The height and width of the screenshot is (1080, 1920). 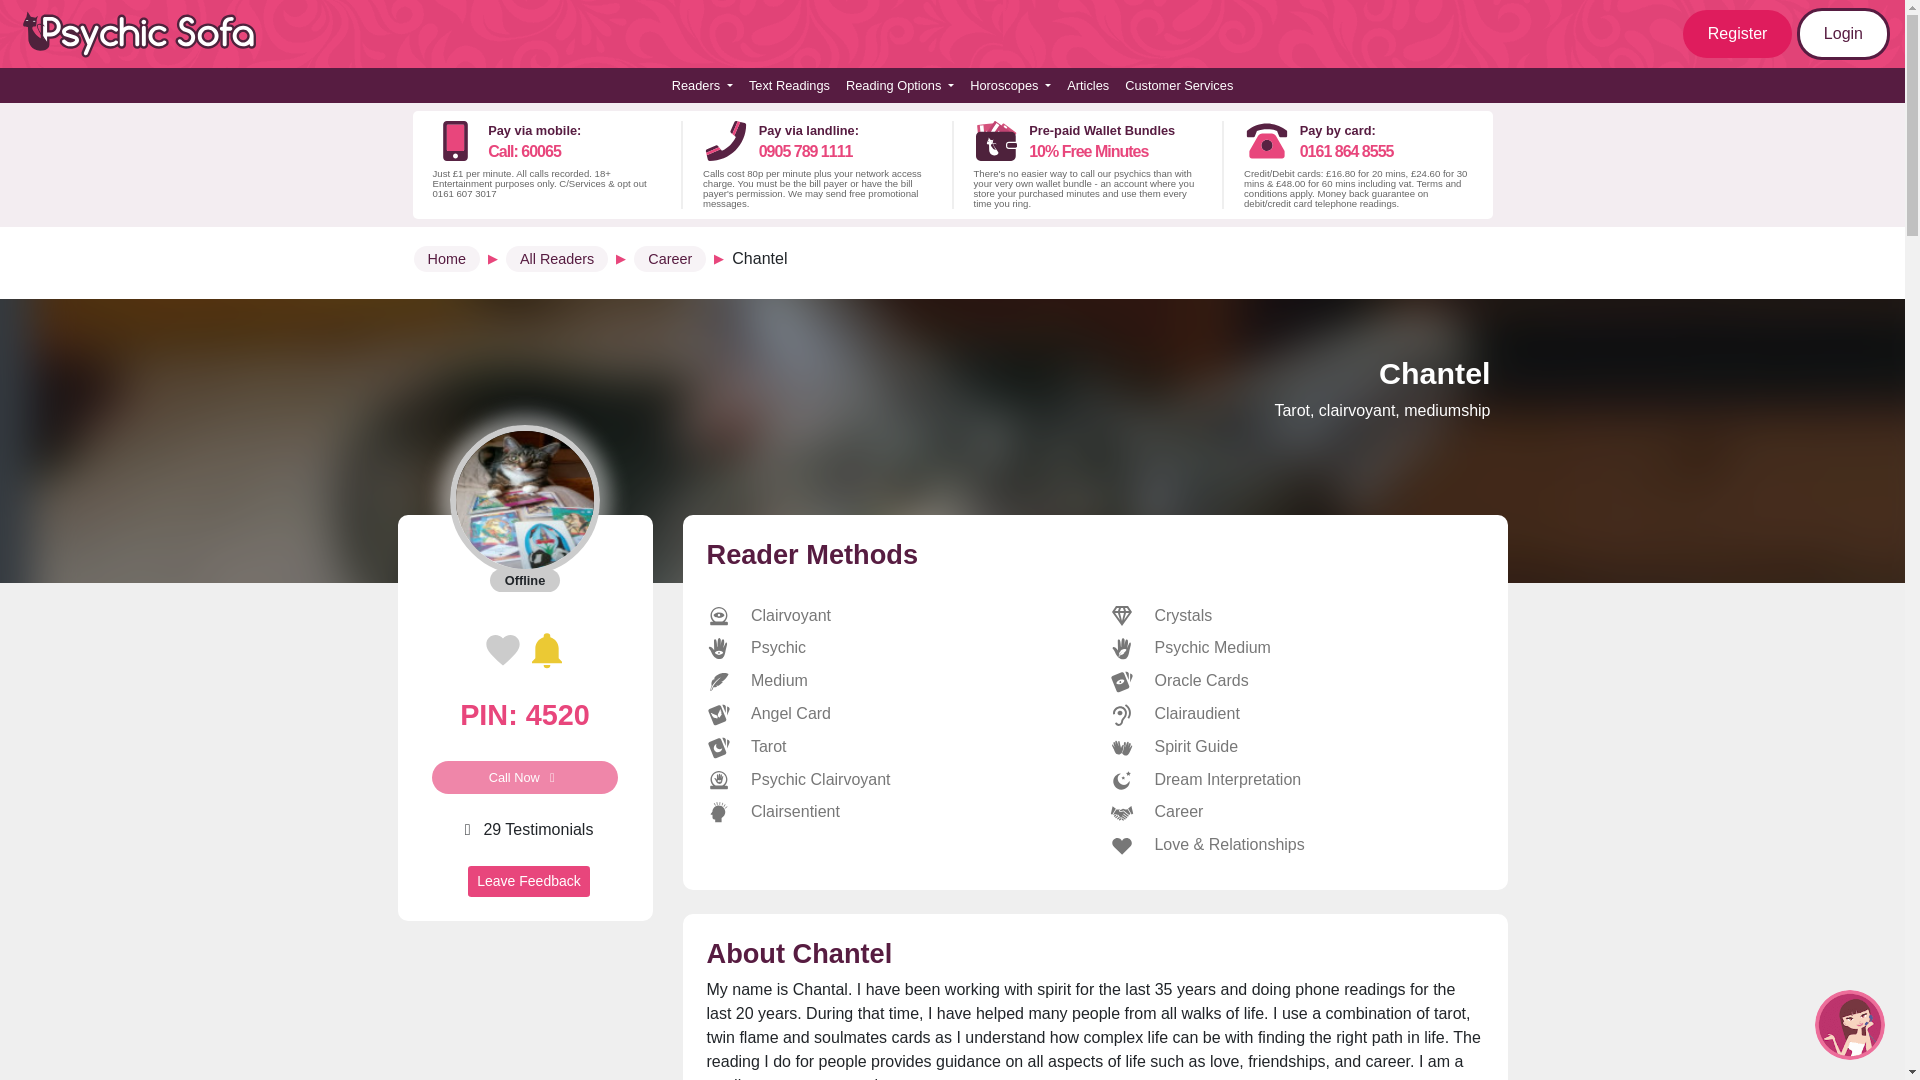 What do you see at coordinates (1843, 34) in the screenshot?
I see `Login` at bounding box center [1843, 34].